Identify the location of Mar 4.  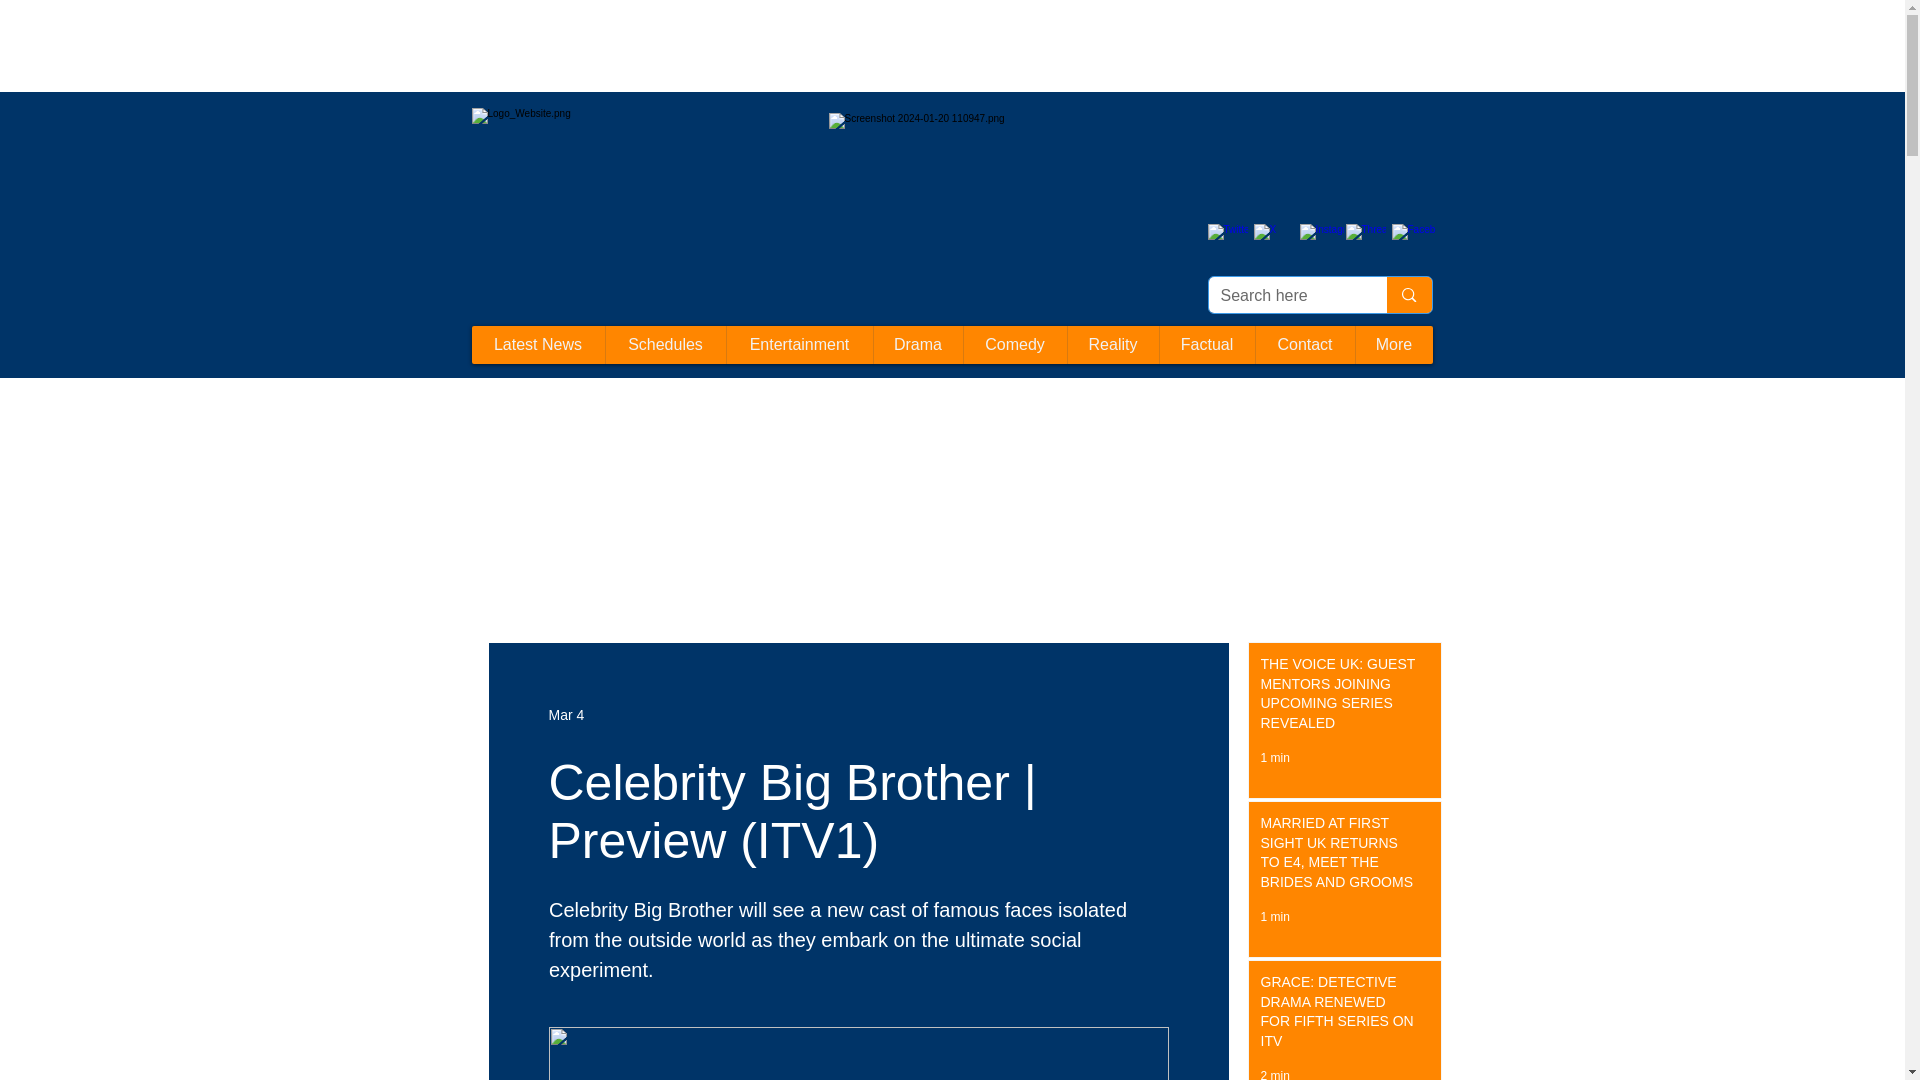
(565, 714).